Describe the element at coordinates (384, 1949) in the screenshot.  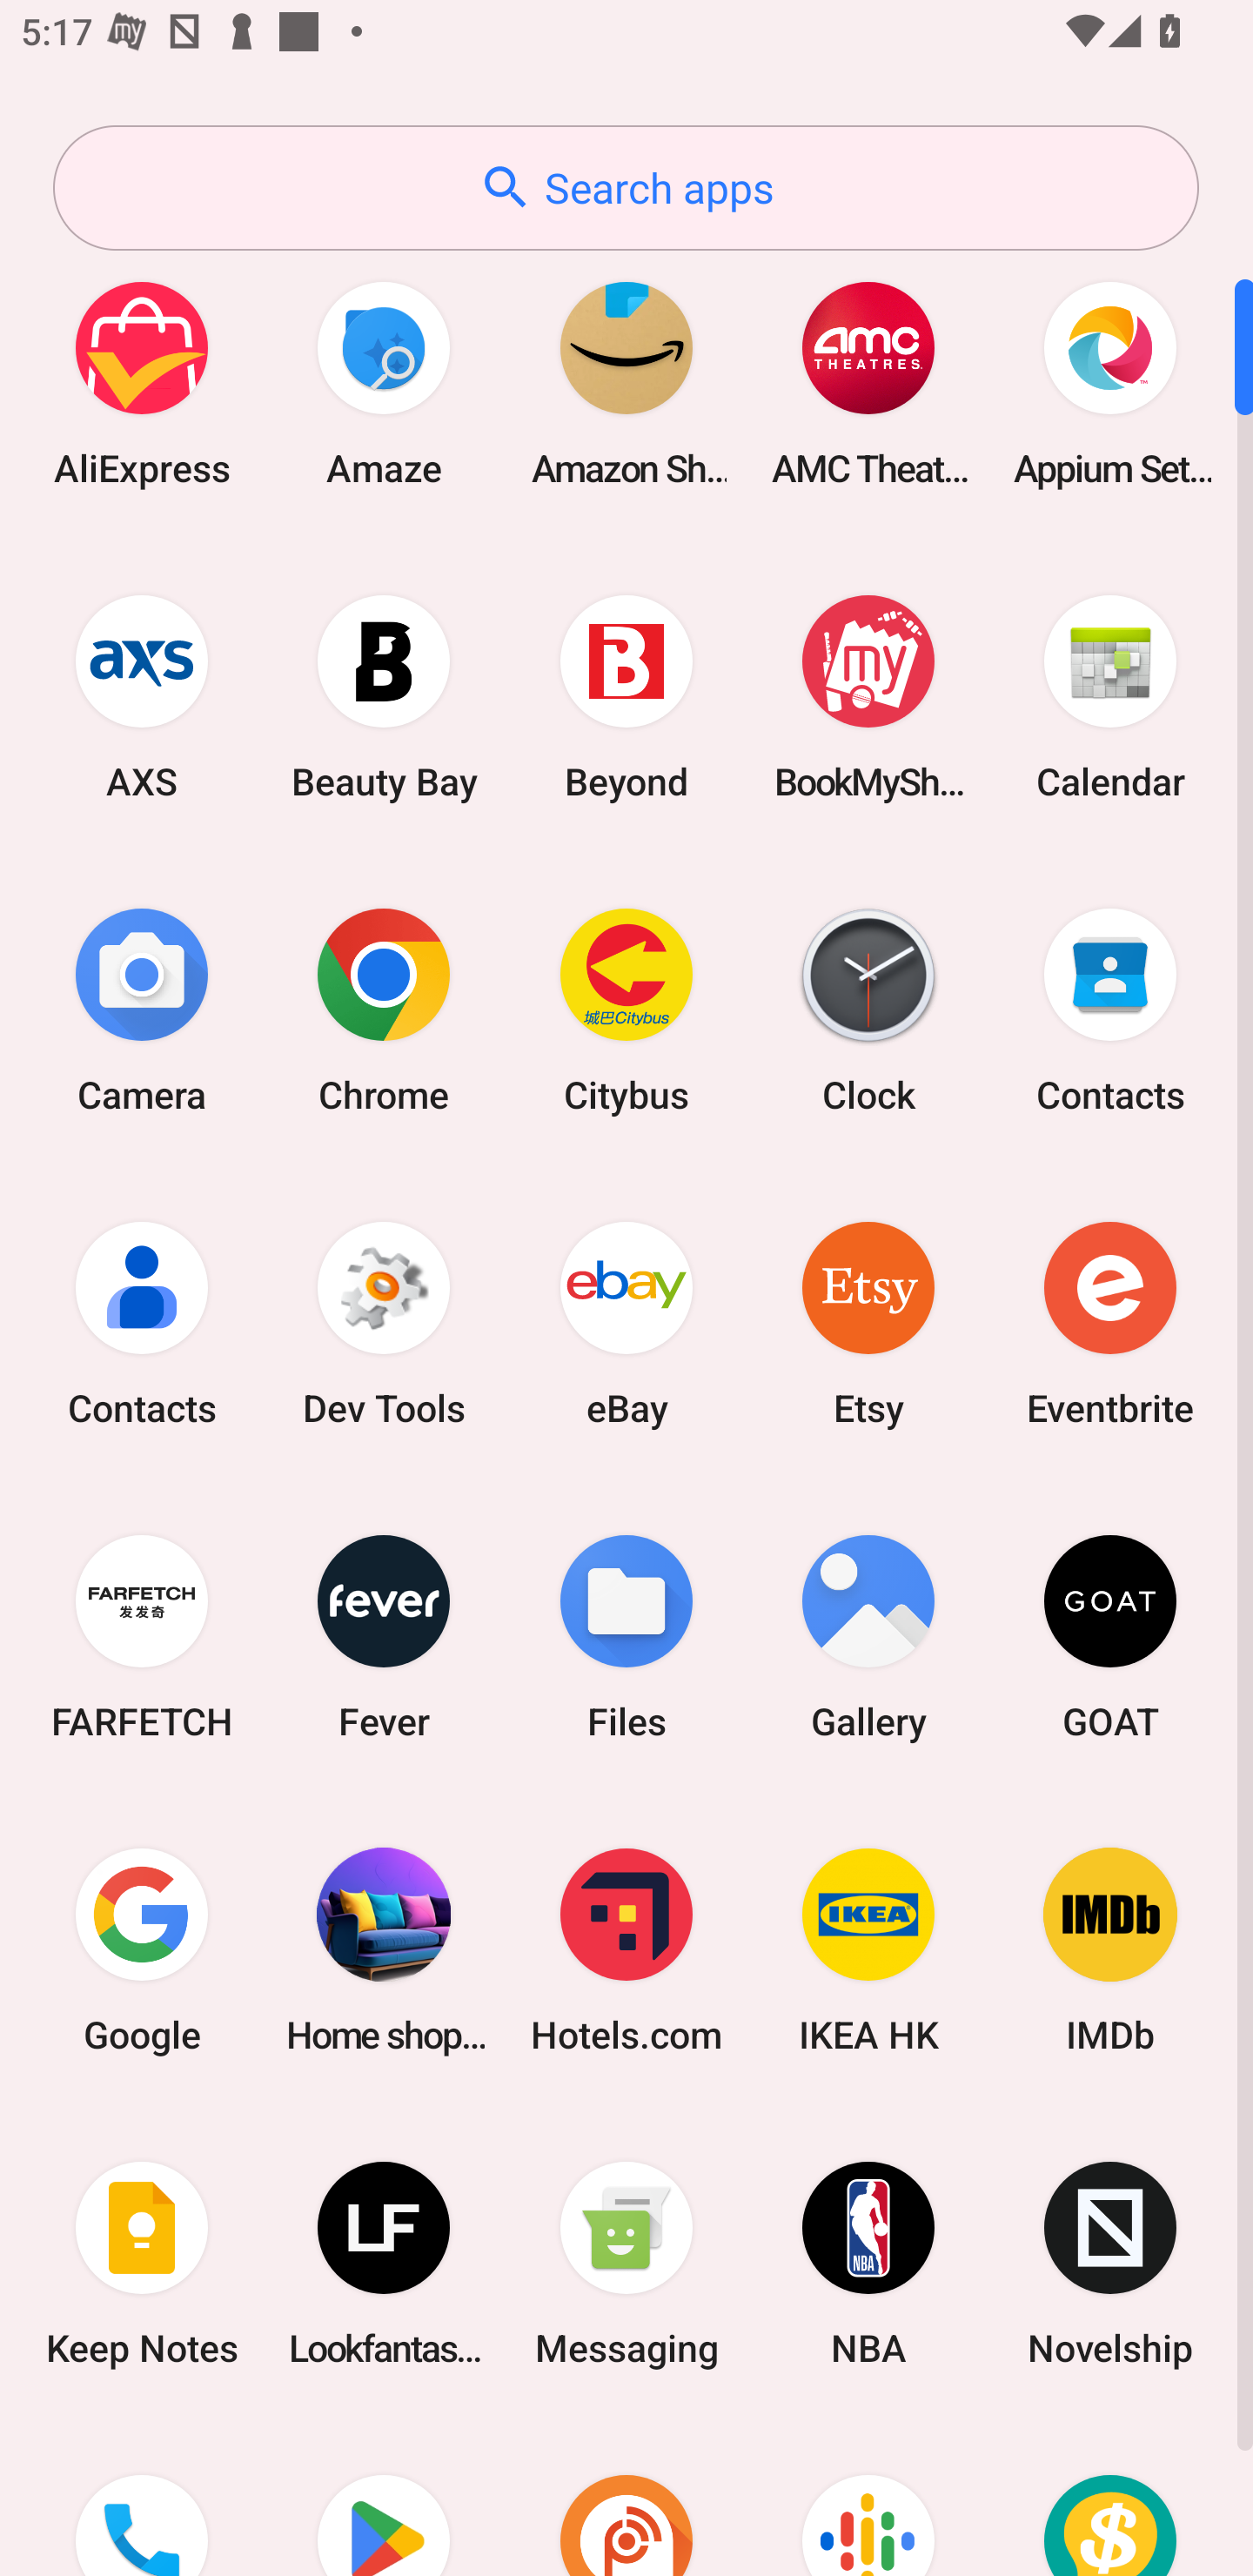
I see `Home shopping` at that location.